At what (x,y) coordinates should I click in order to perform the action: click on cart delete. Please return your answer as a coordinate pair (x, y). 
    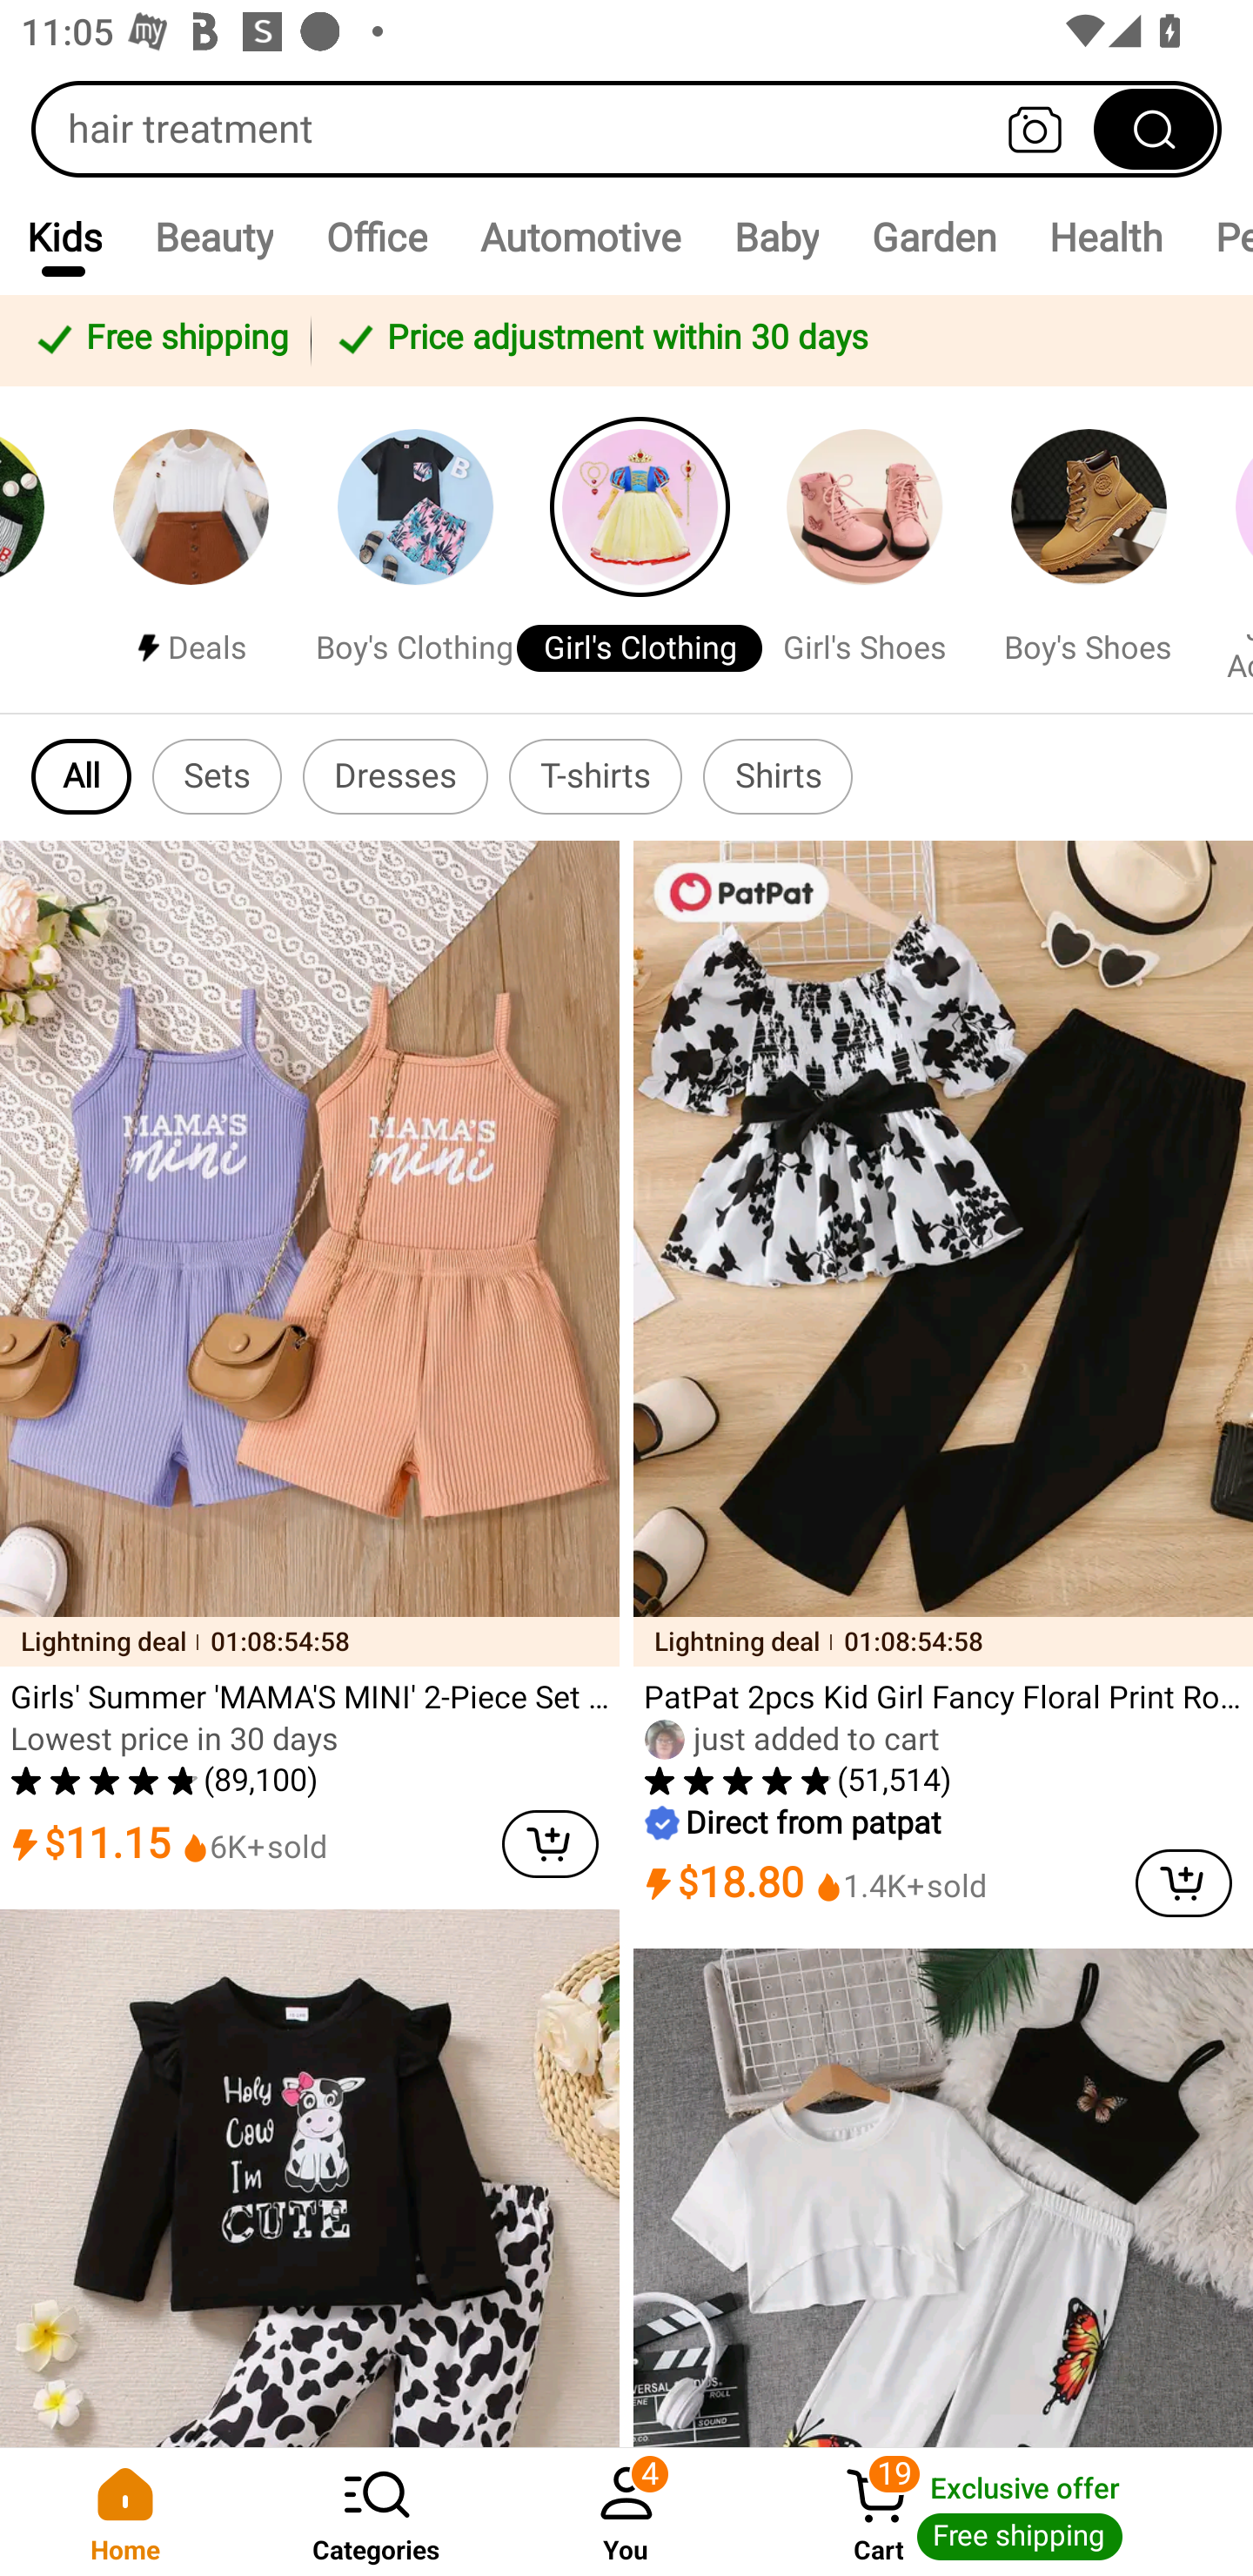
    Looking at the image, I should click on (1183, 1883).